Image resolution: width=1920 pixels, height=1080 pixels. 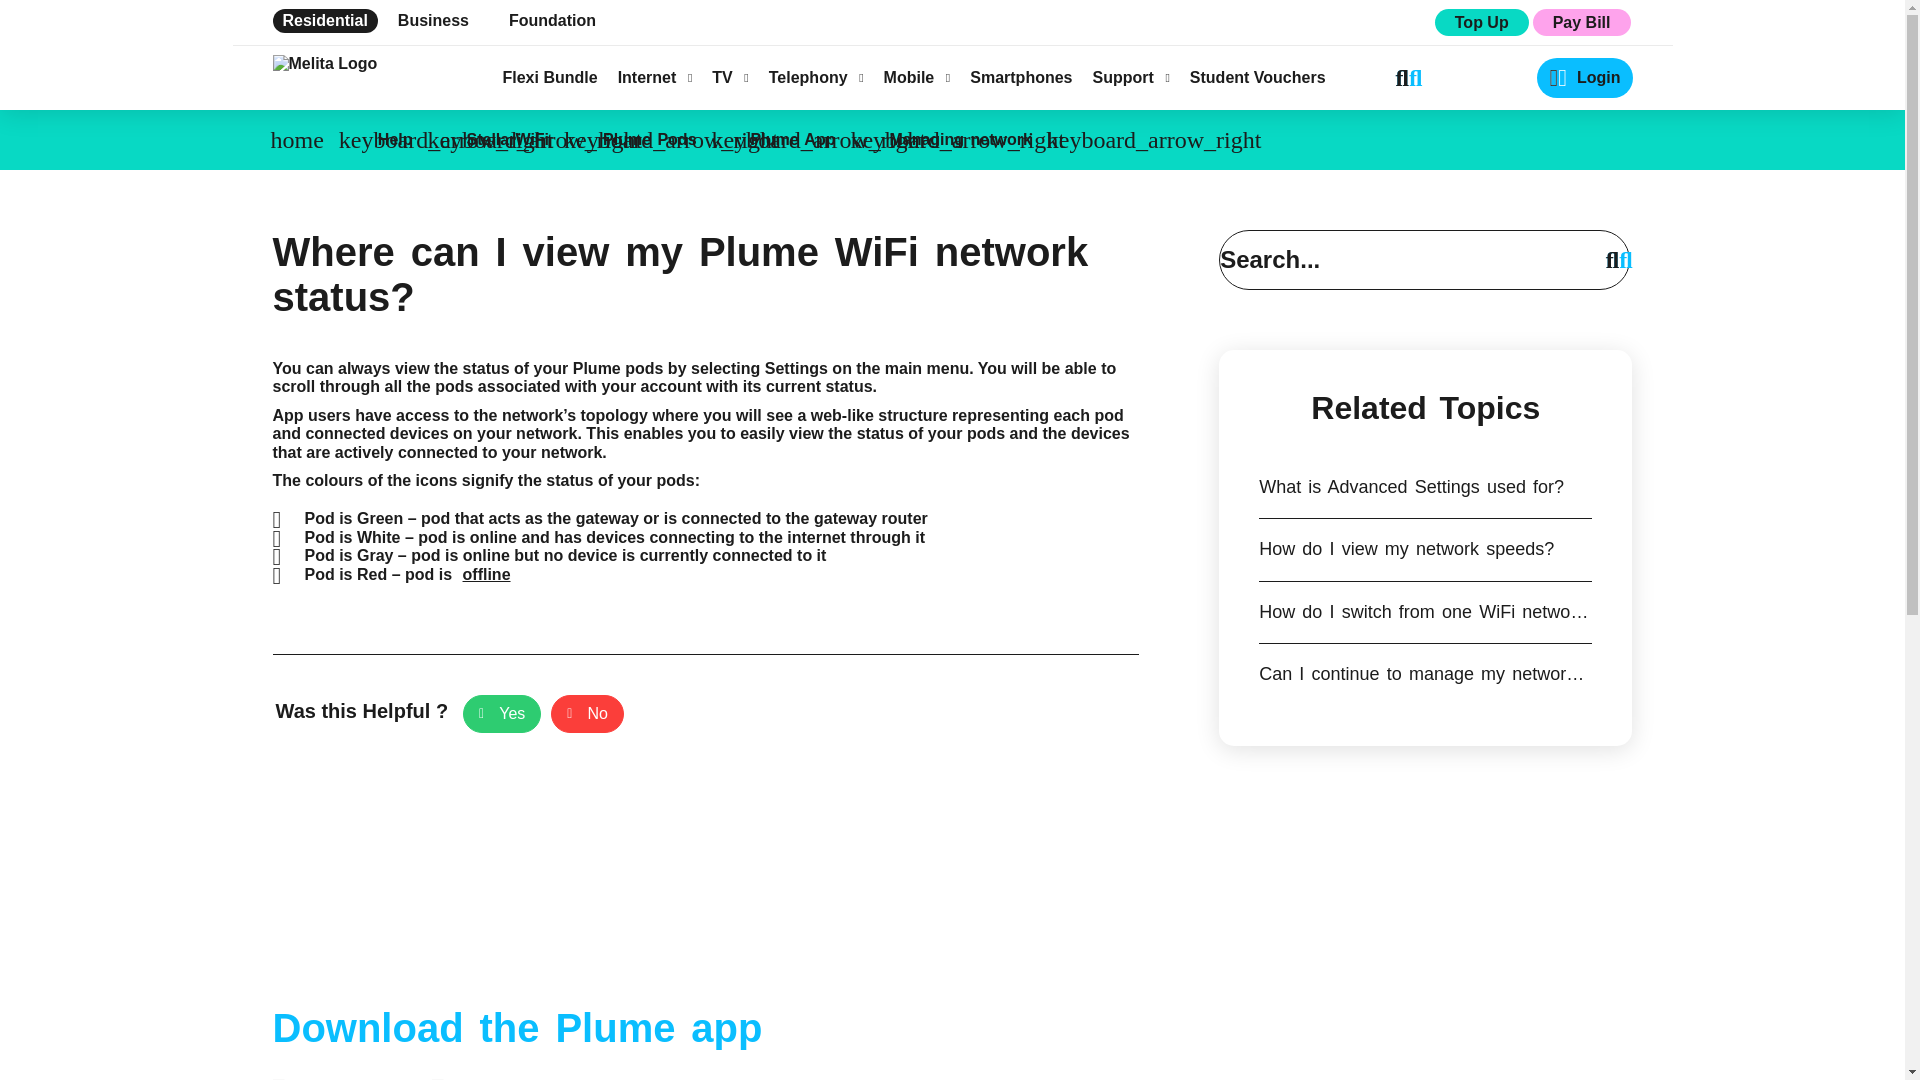 I want to click on Residential, so click(x=324, y=20).